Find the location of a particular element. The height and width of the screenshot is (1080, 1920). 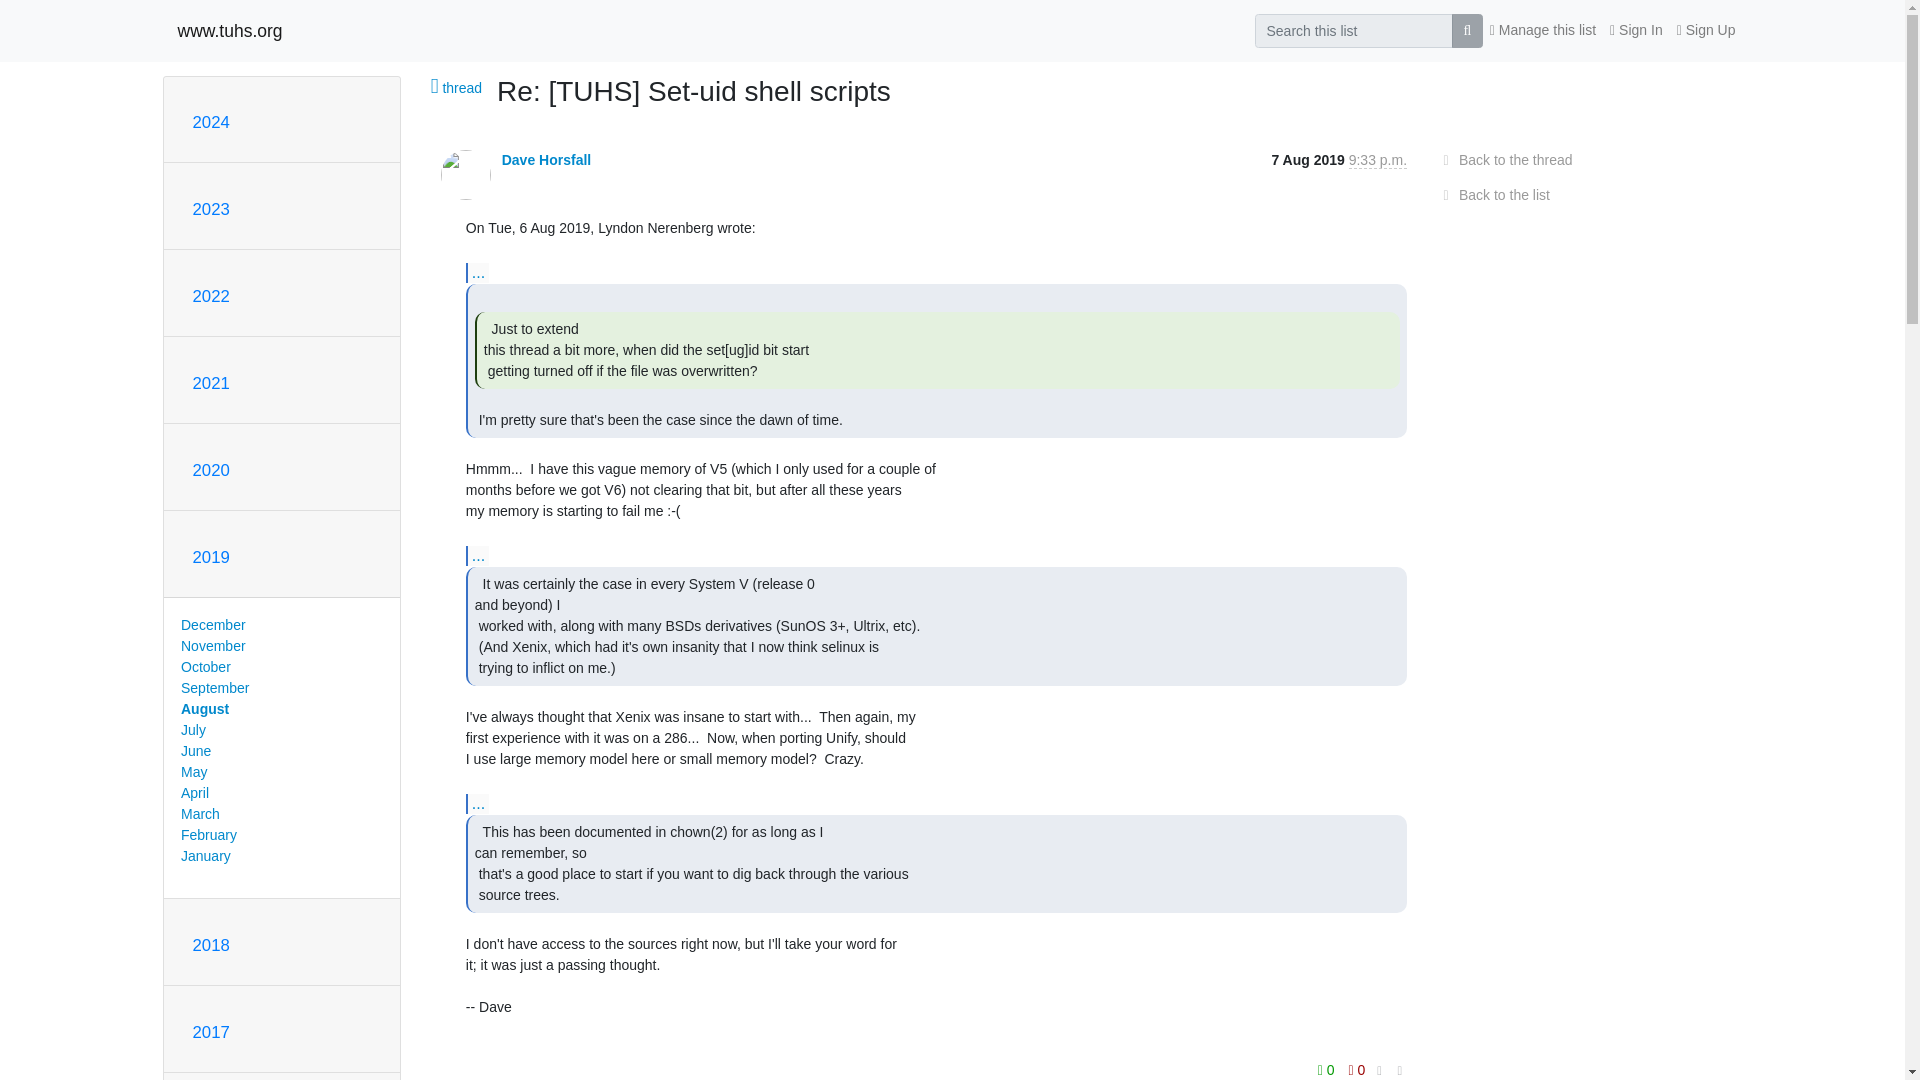

Manage this list is located at coordinates (1542, 30).